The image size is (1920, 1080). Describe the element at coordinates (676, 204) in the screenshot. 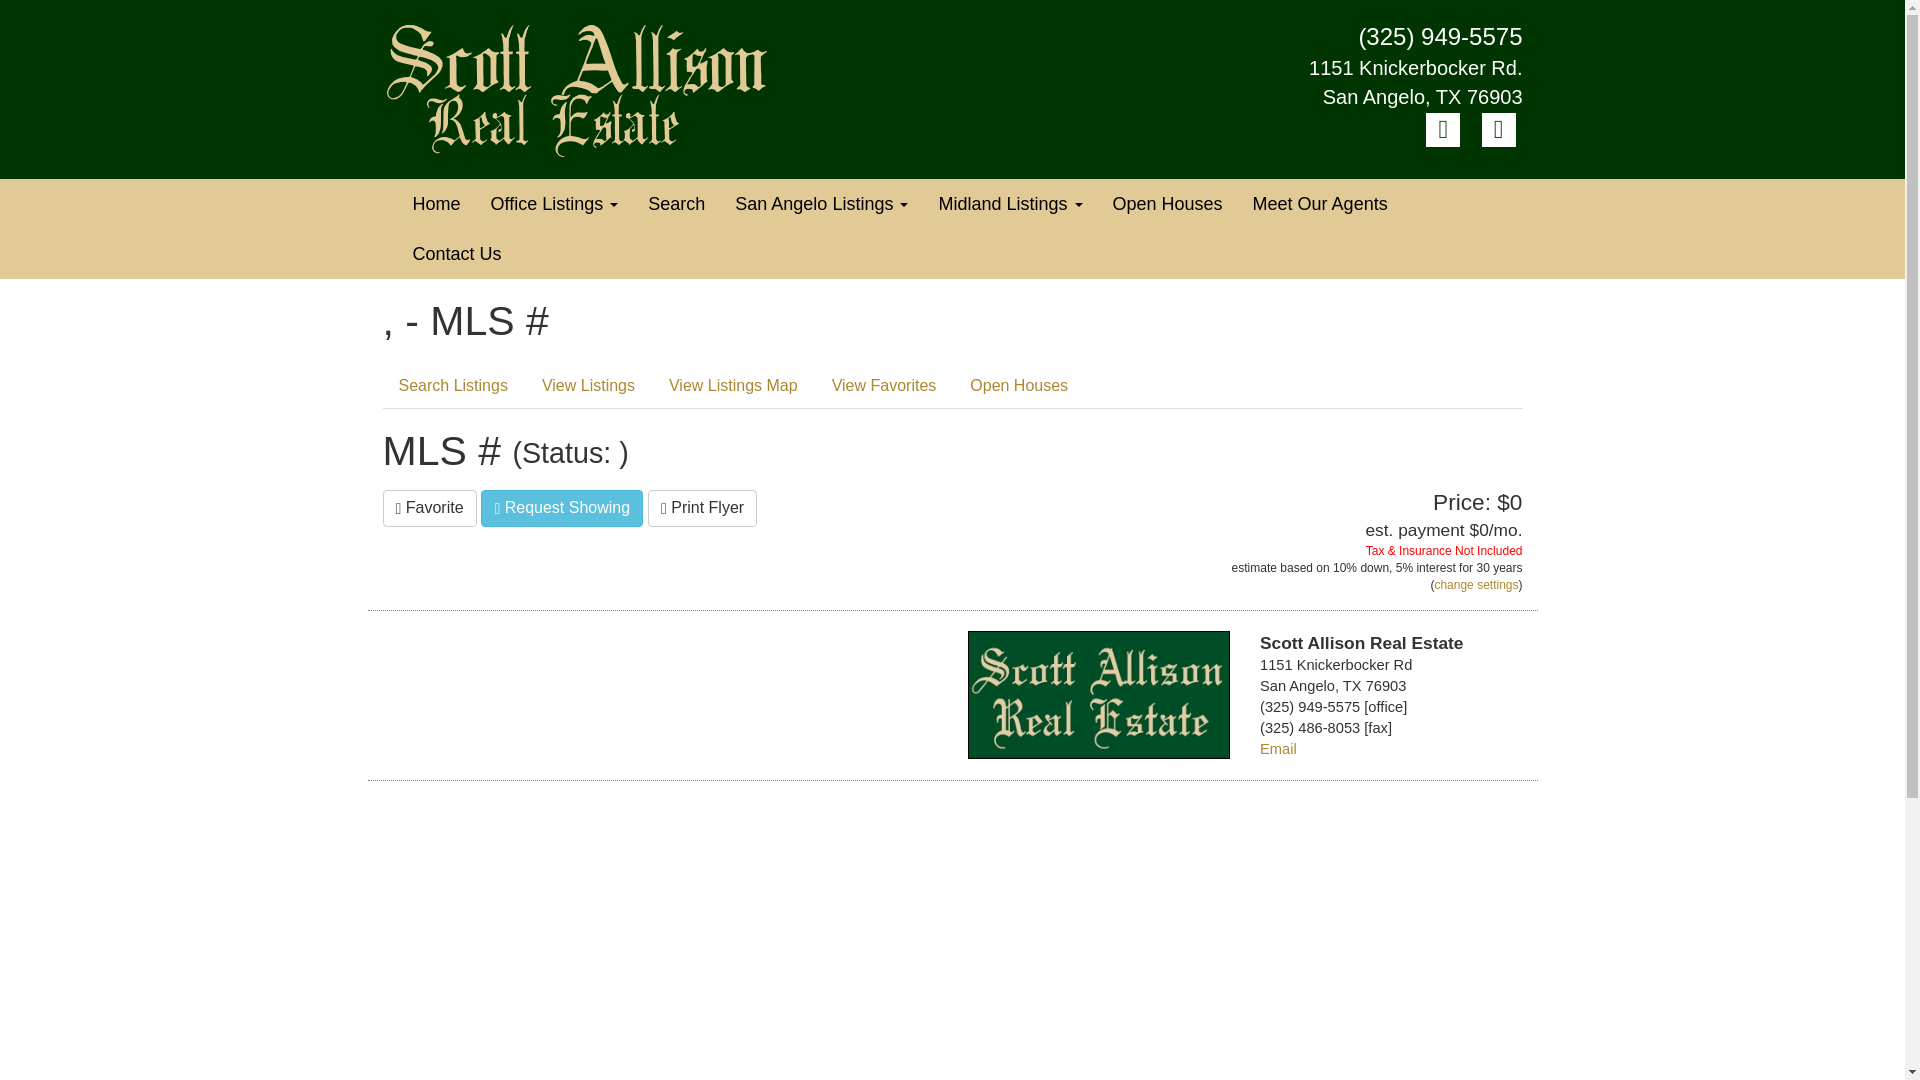

I see `Search` at that location.